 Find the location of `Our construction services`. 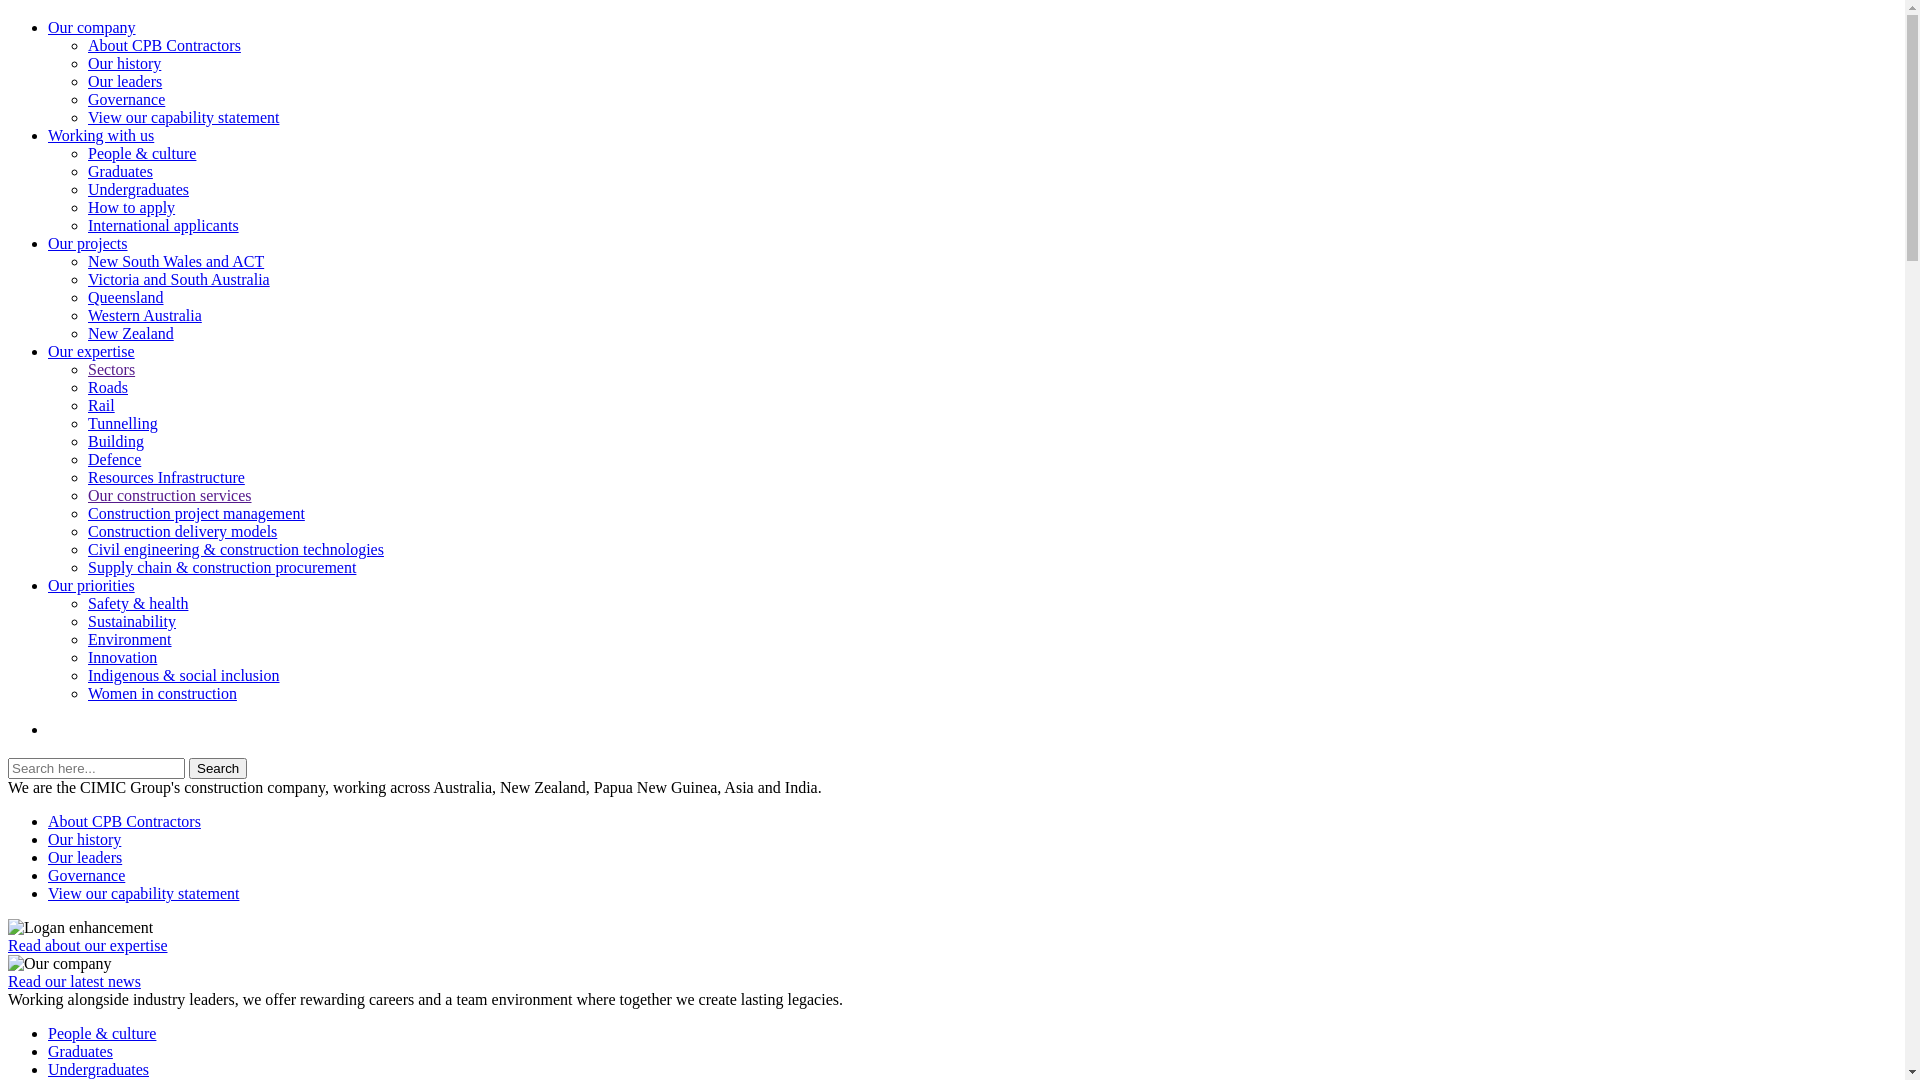

Our construction services is located at coordinates (170, 496).